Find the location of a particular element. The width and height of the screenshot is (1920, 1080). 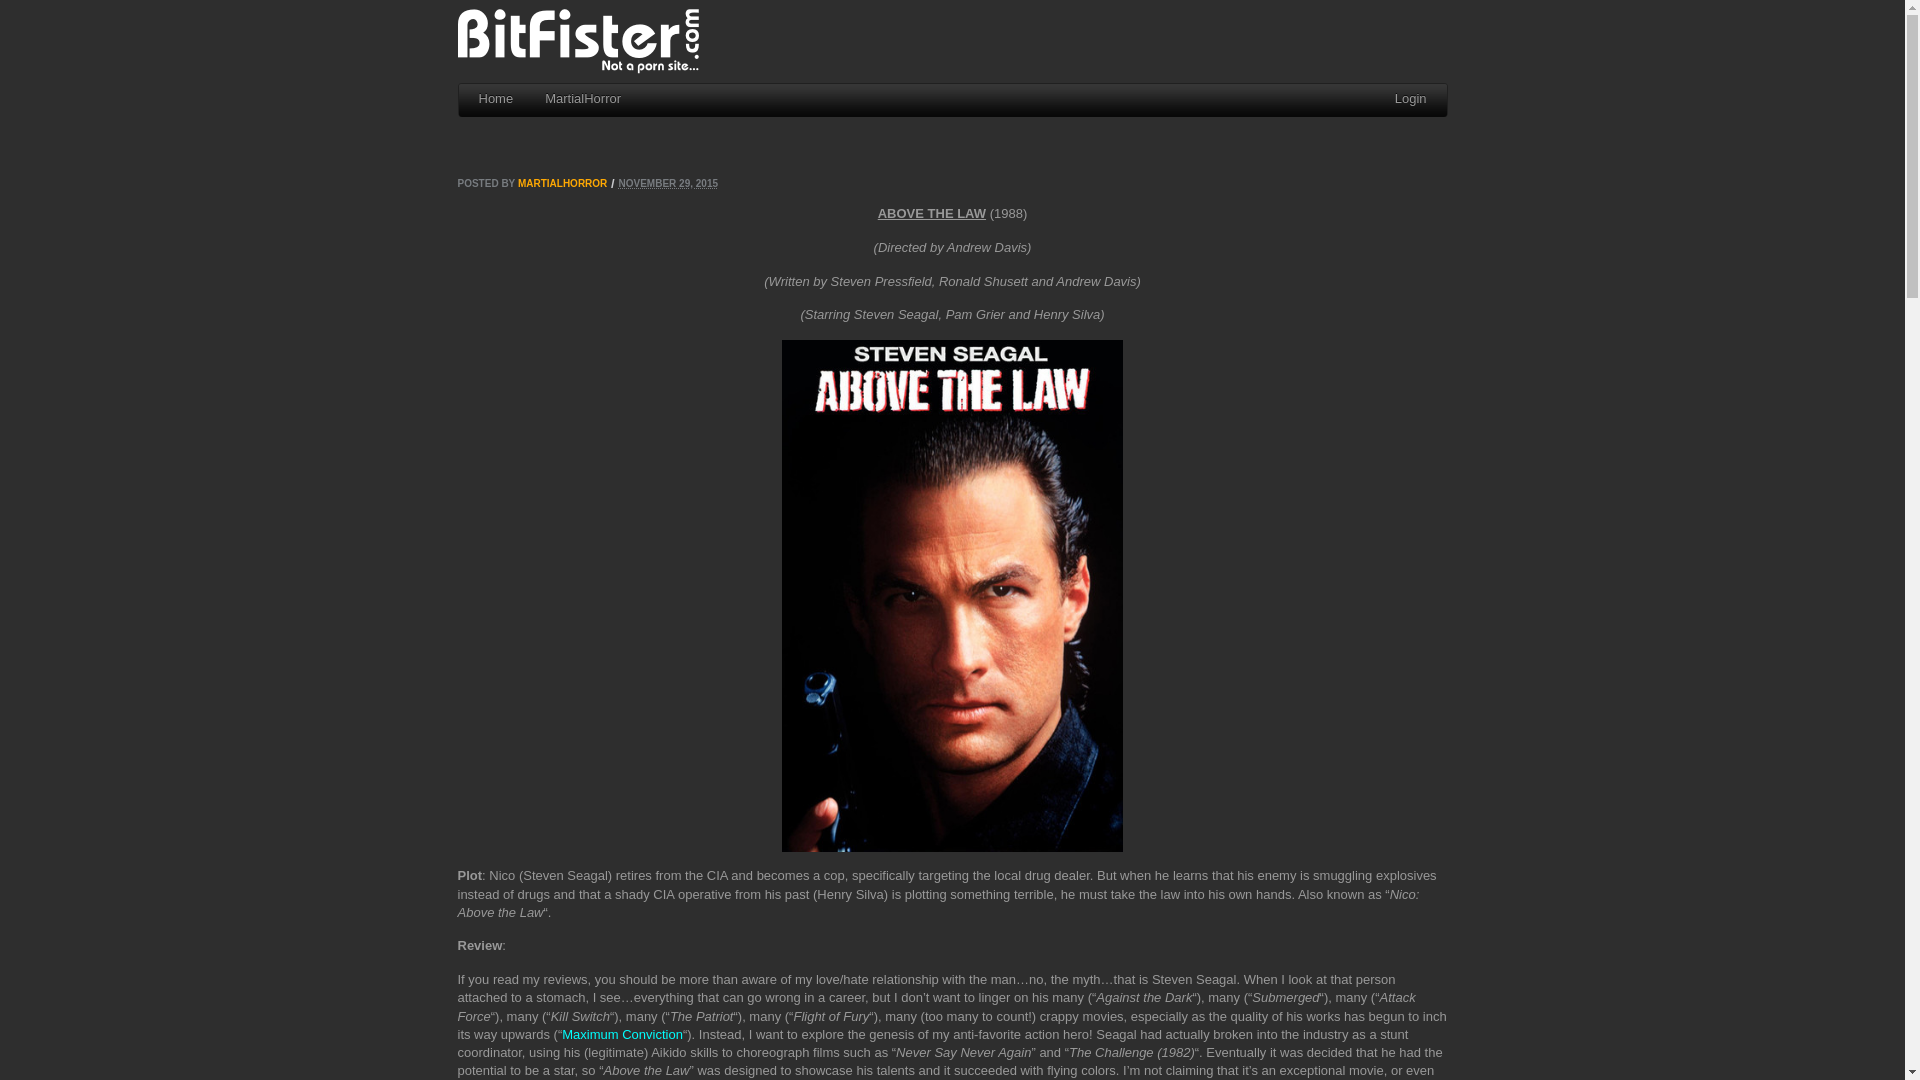

Login is located at coordinates (1411, 100).